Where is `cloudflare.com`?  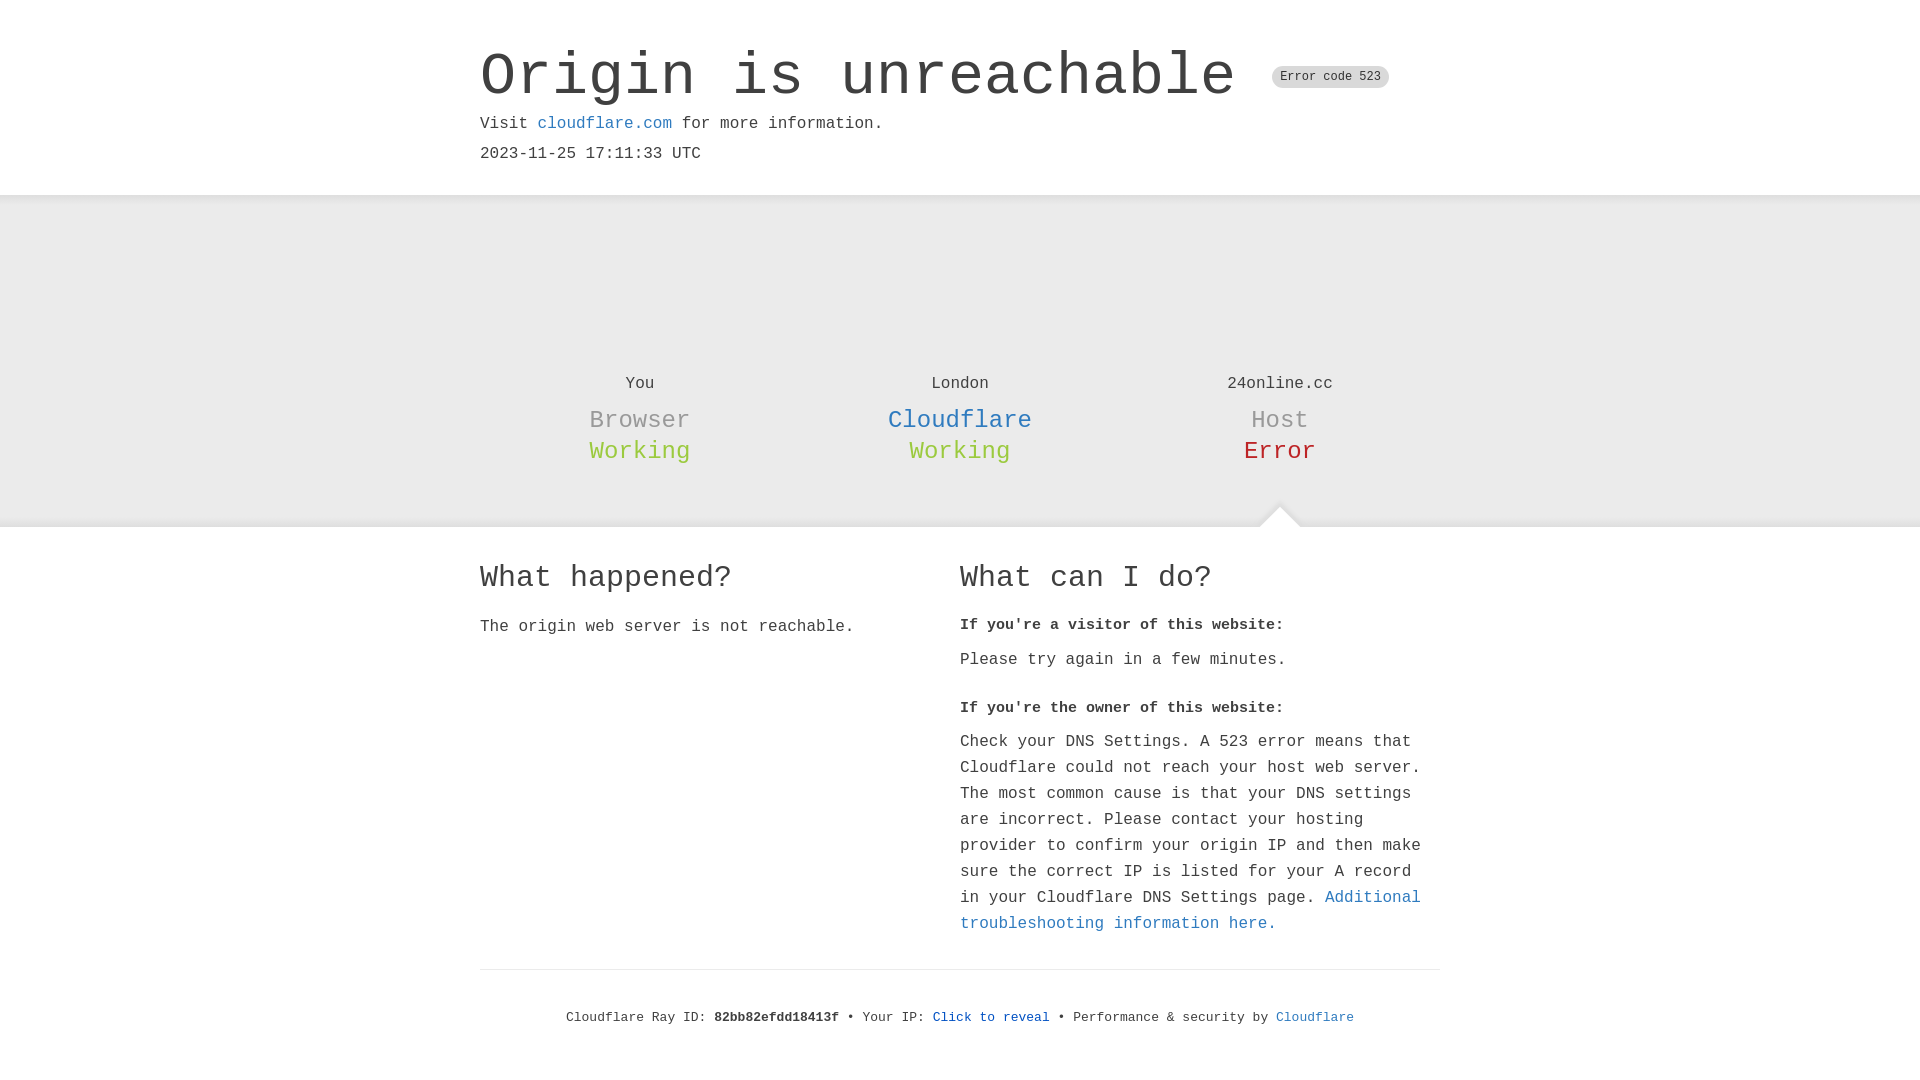 cloudflare.com is located at coordinates (605, 124).